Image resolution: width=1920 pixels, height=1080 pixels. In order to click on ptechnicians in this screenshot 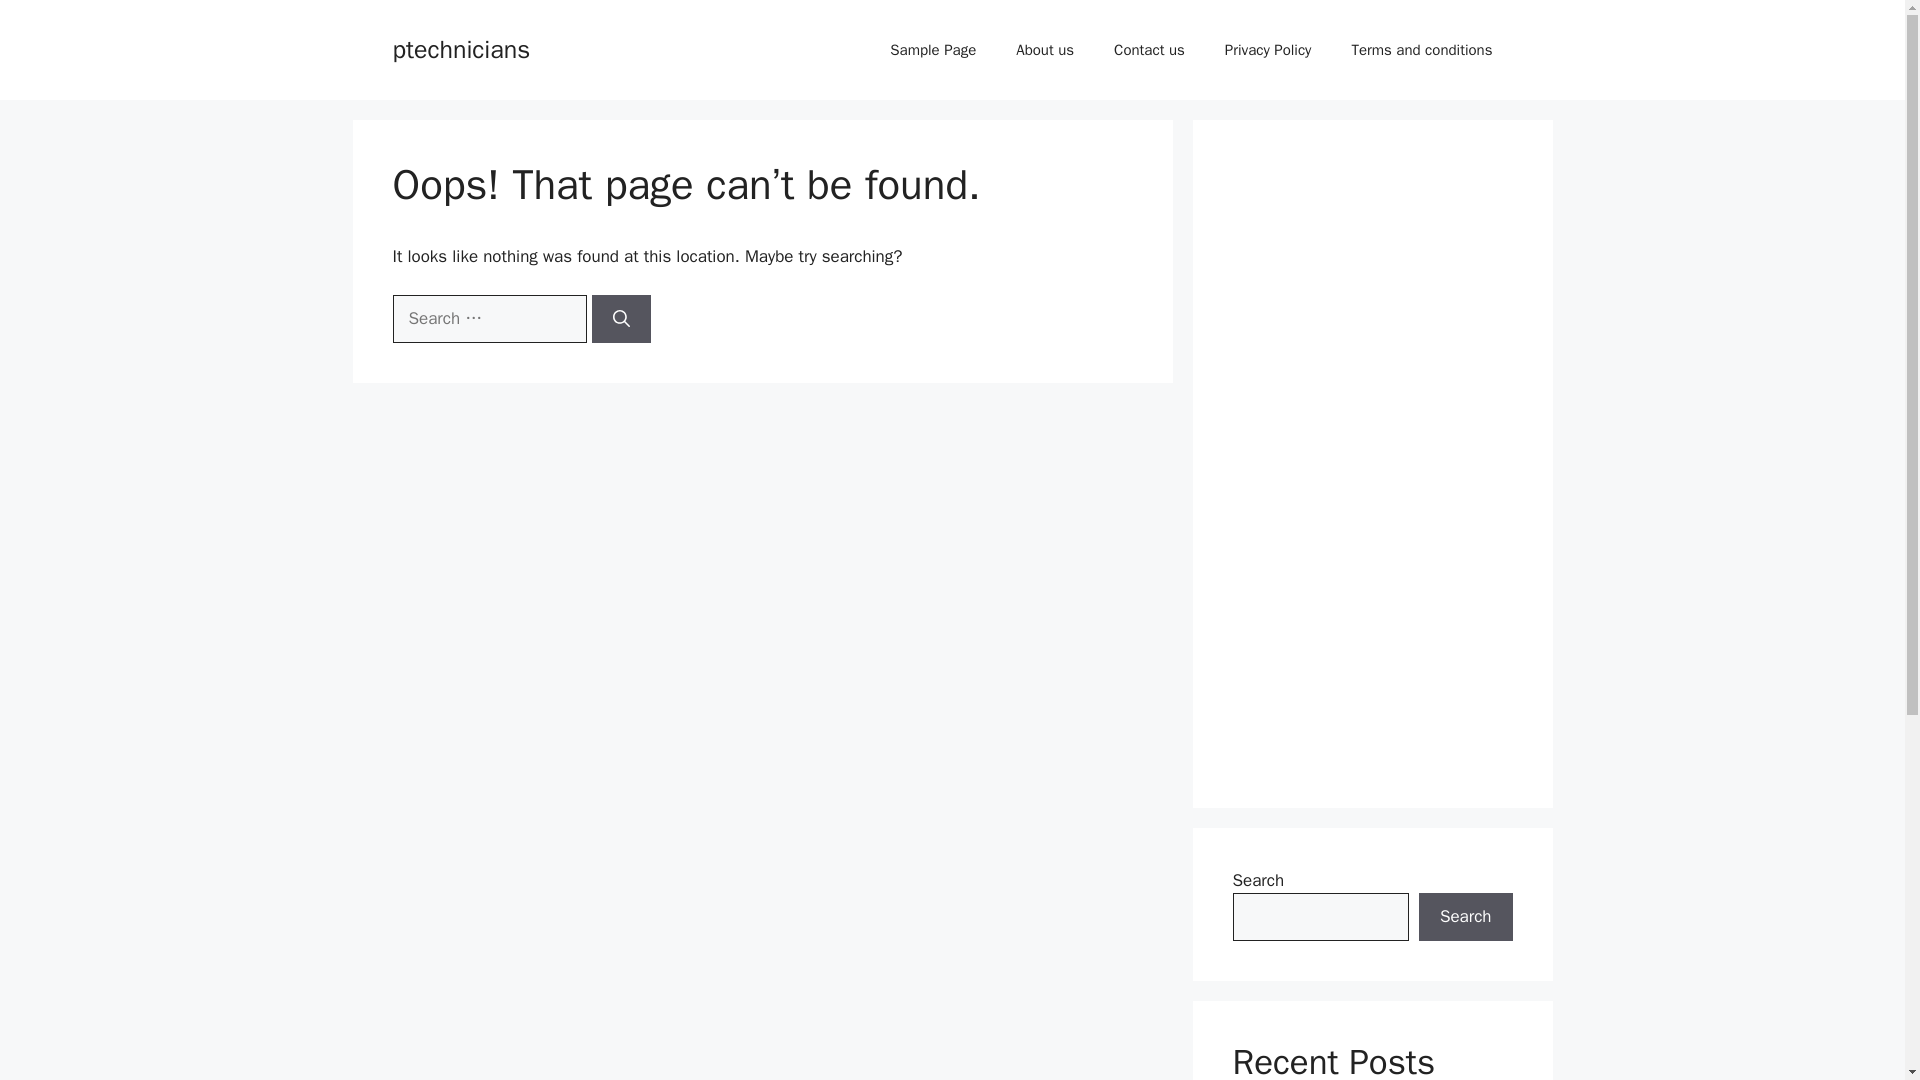, I will do `click(460, 48)`.